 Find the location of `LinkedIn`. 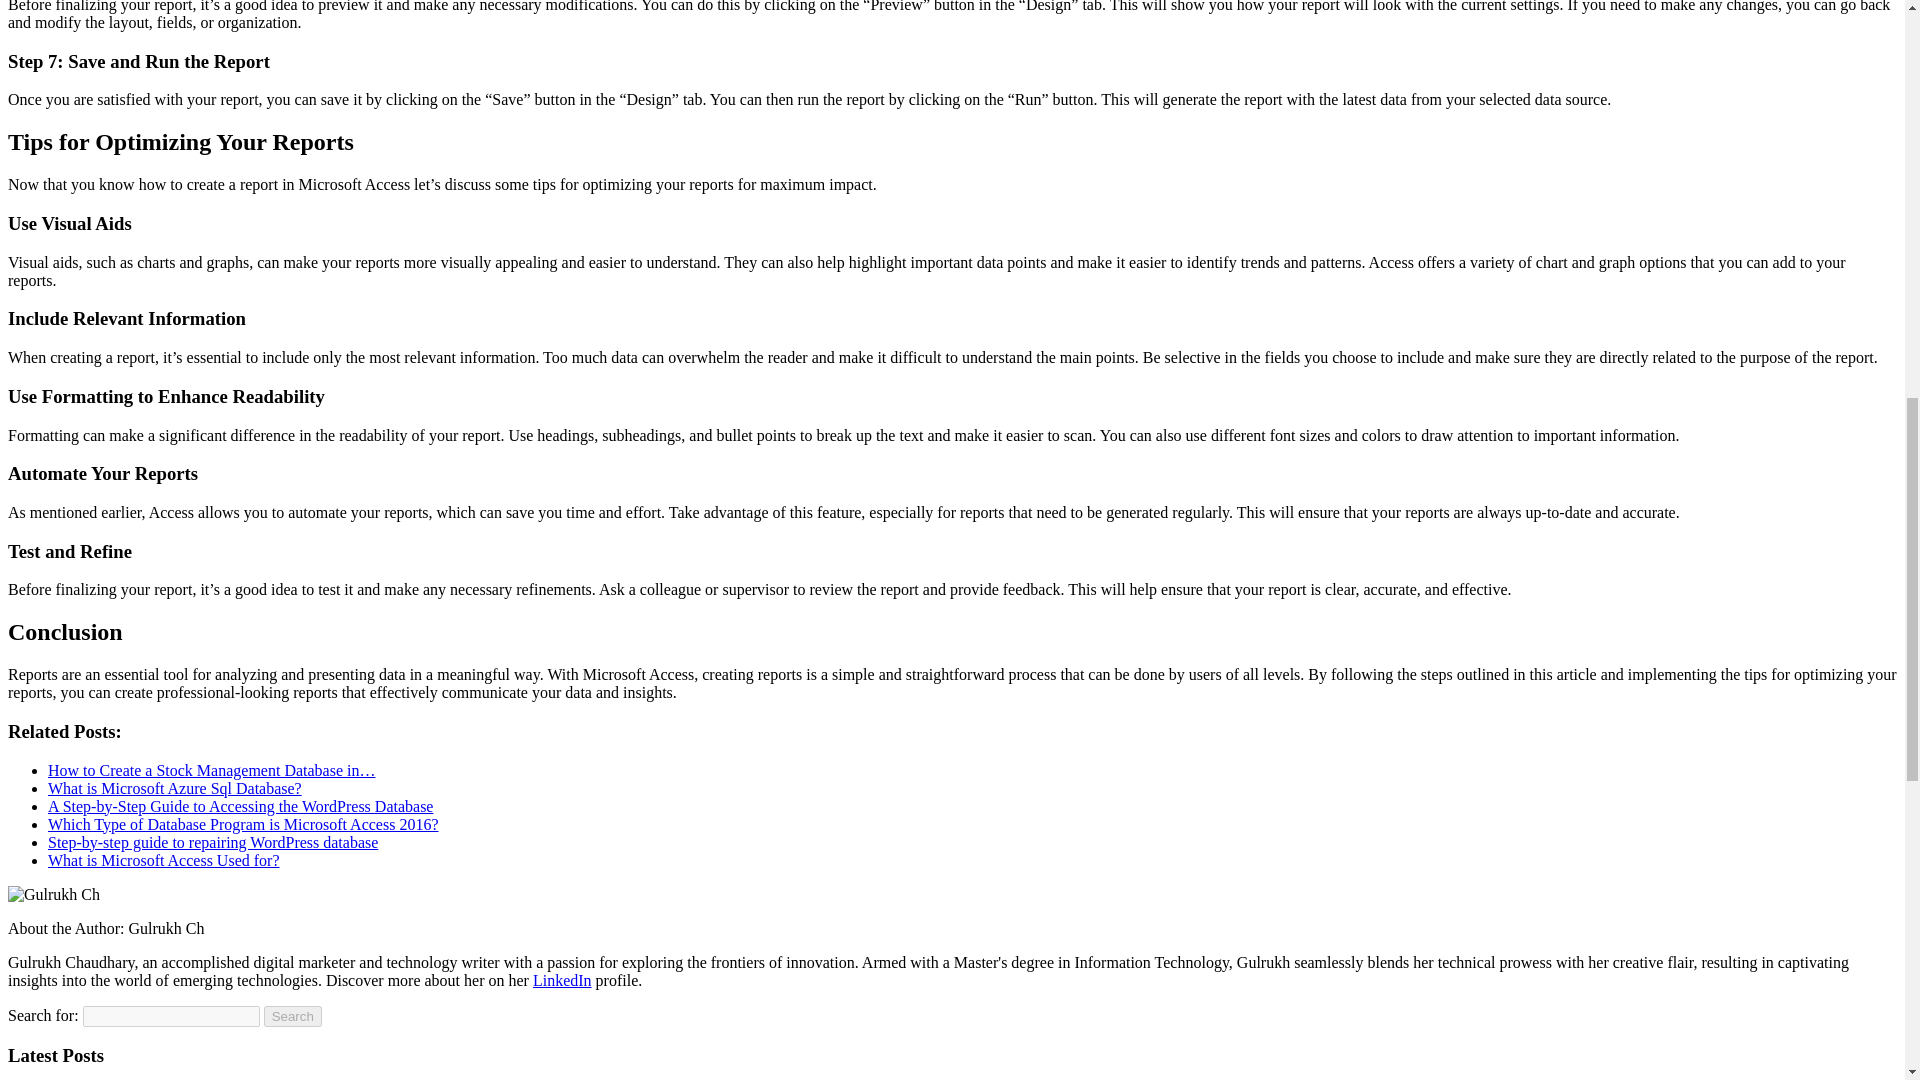

LinkedIn is located at coordinates (562, 980).